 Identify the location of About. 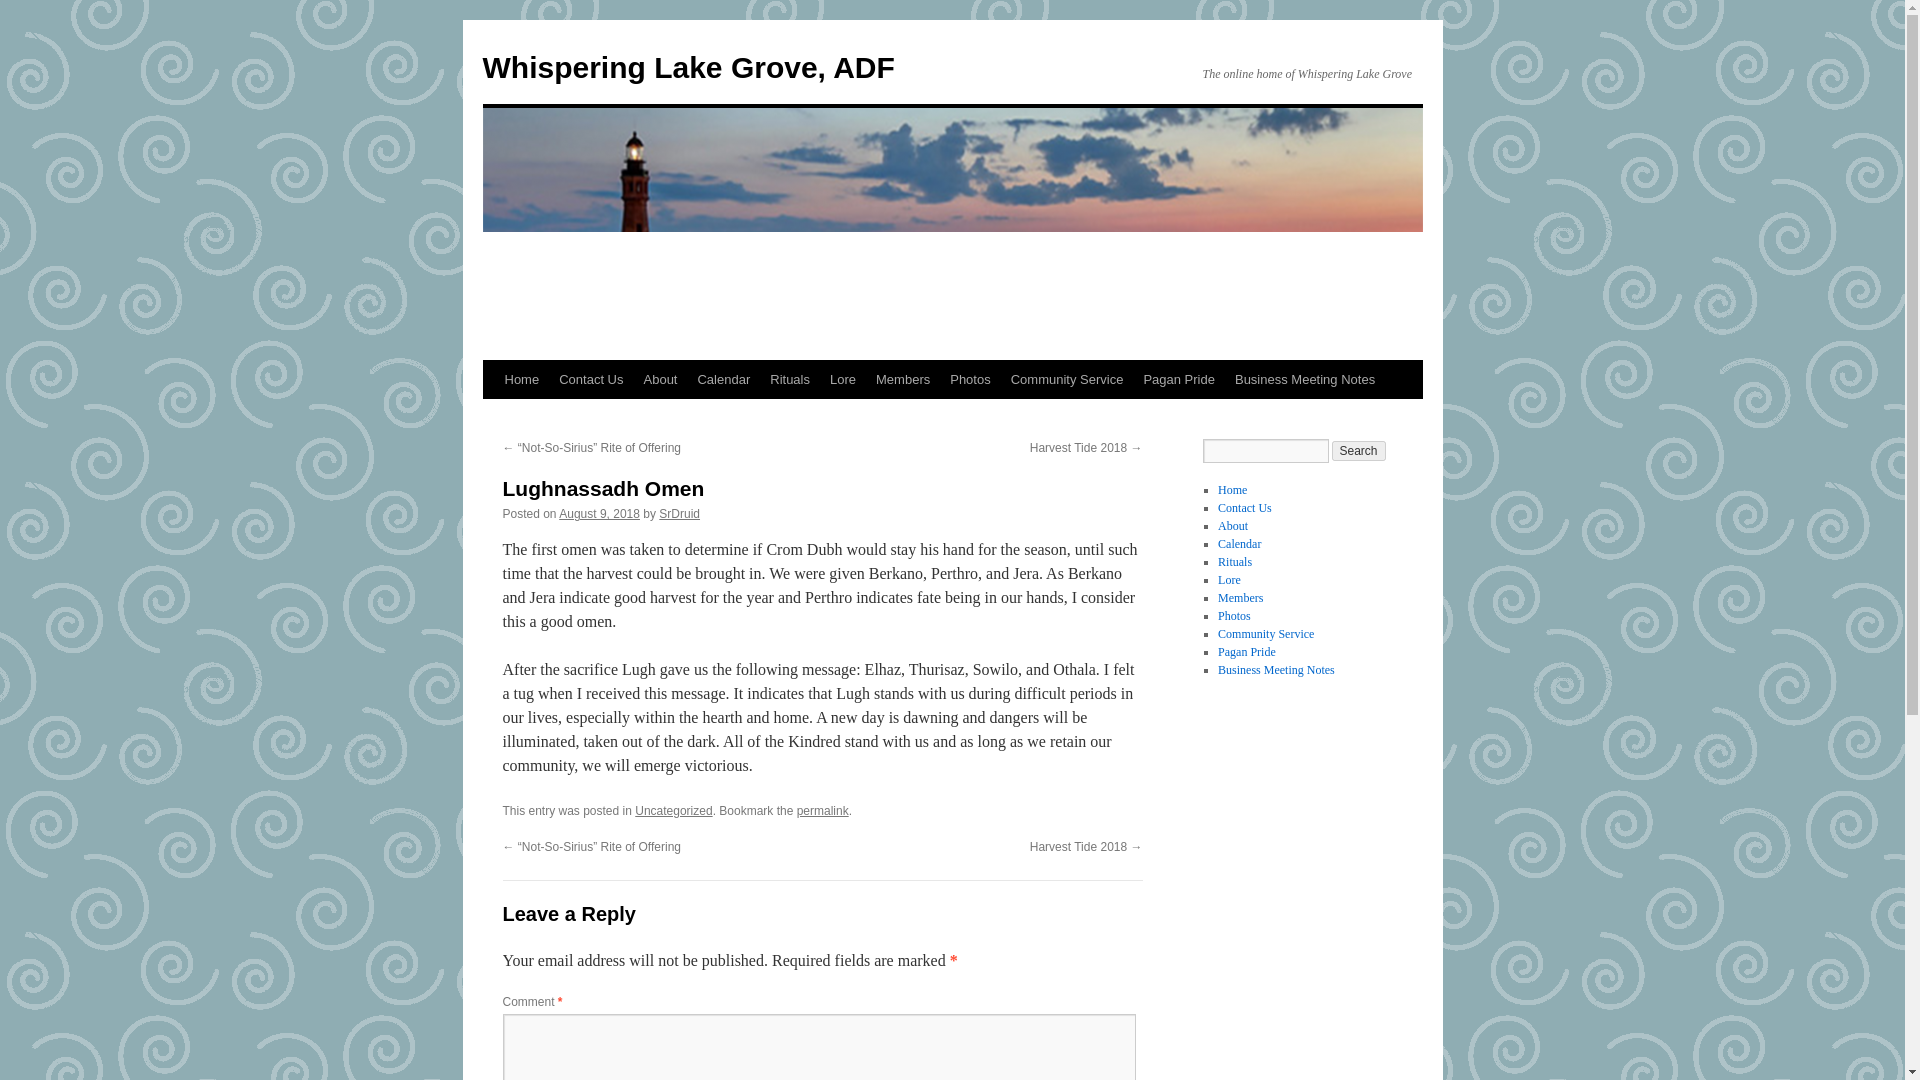
(1232, 526).